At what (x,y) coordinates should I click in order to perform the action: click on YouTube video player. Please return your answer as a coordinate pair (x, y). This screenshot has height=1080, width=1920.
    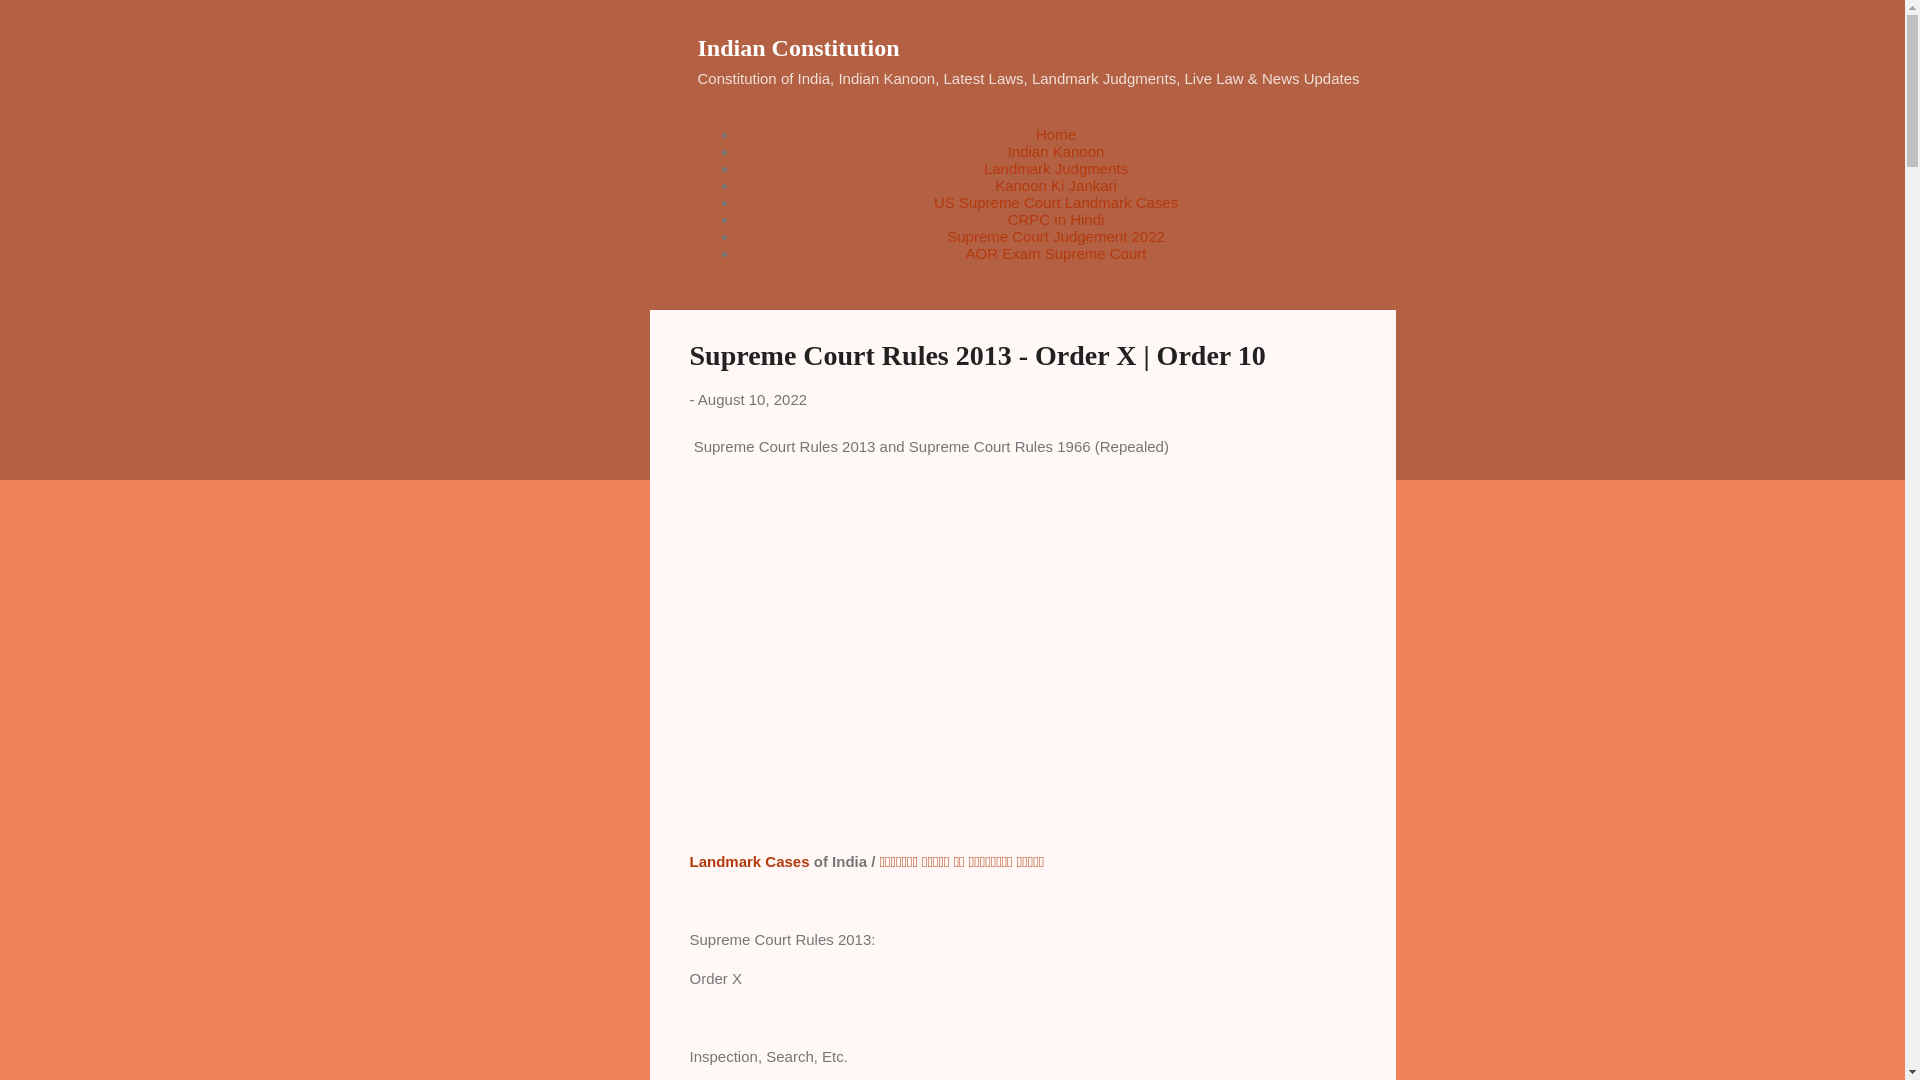
    Looking at the image, I should click on (969, 669).